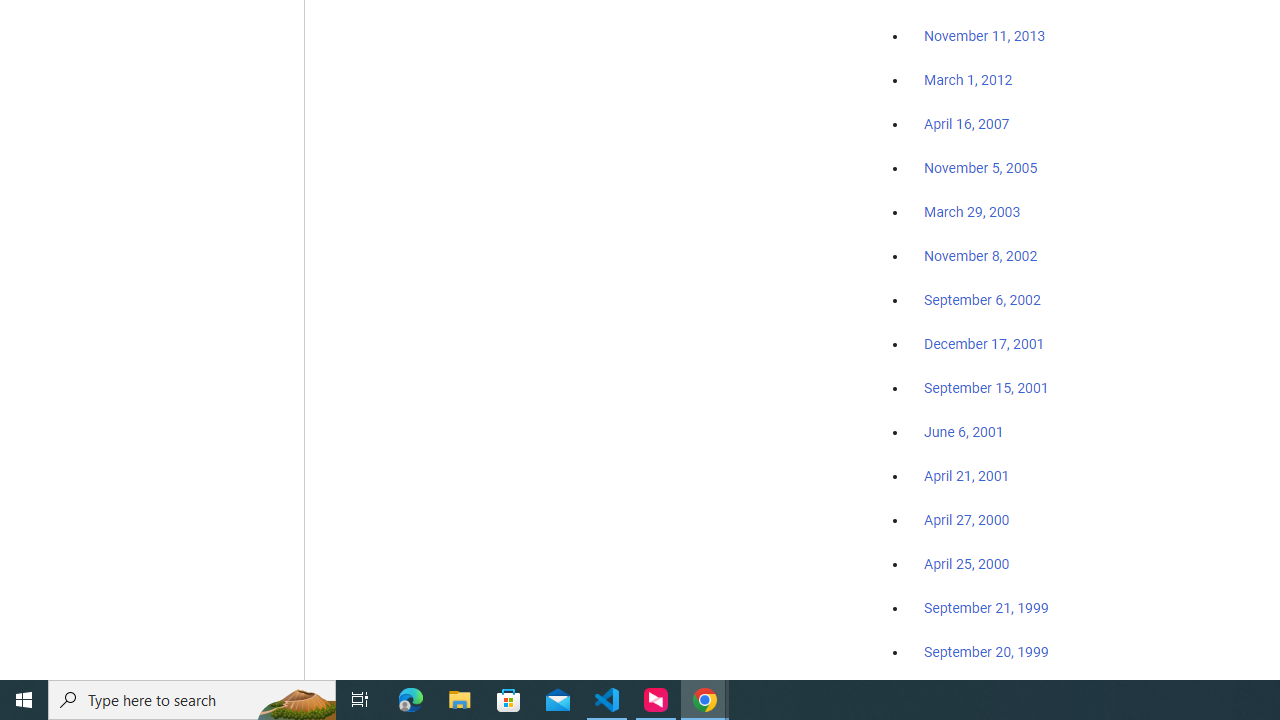  What do you see at coordinates (981, 168) in the screenshot?
I see `November 5, 2005` at bounding box center [981, 168].